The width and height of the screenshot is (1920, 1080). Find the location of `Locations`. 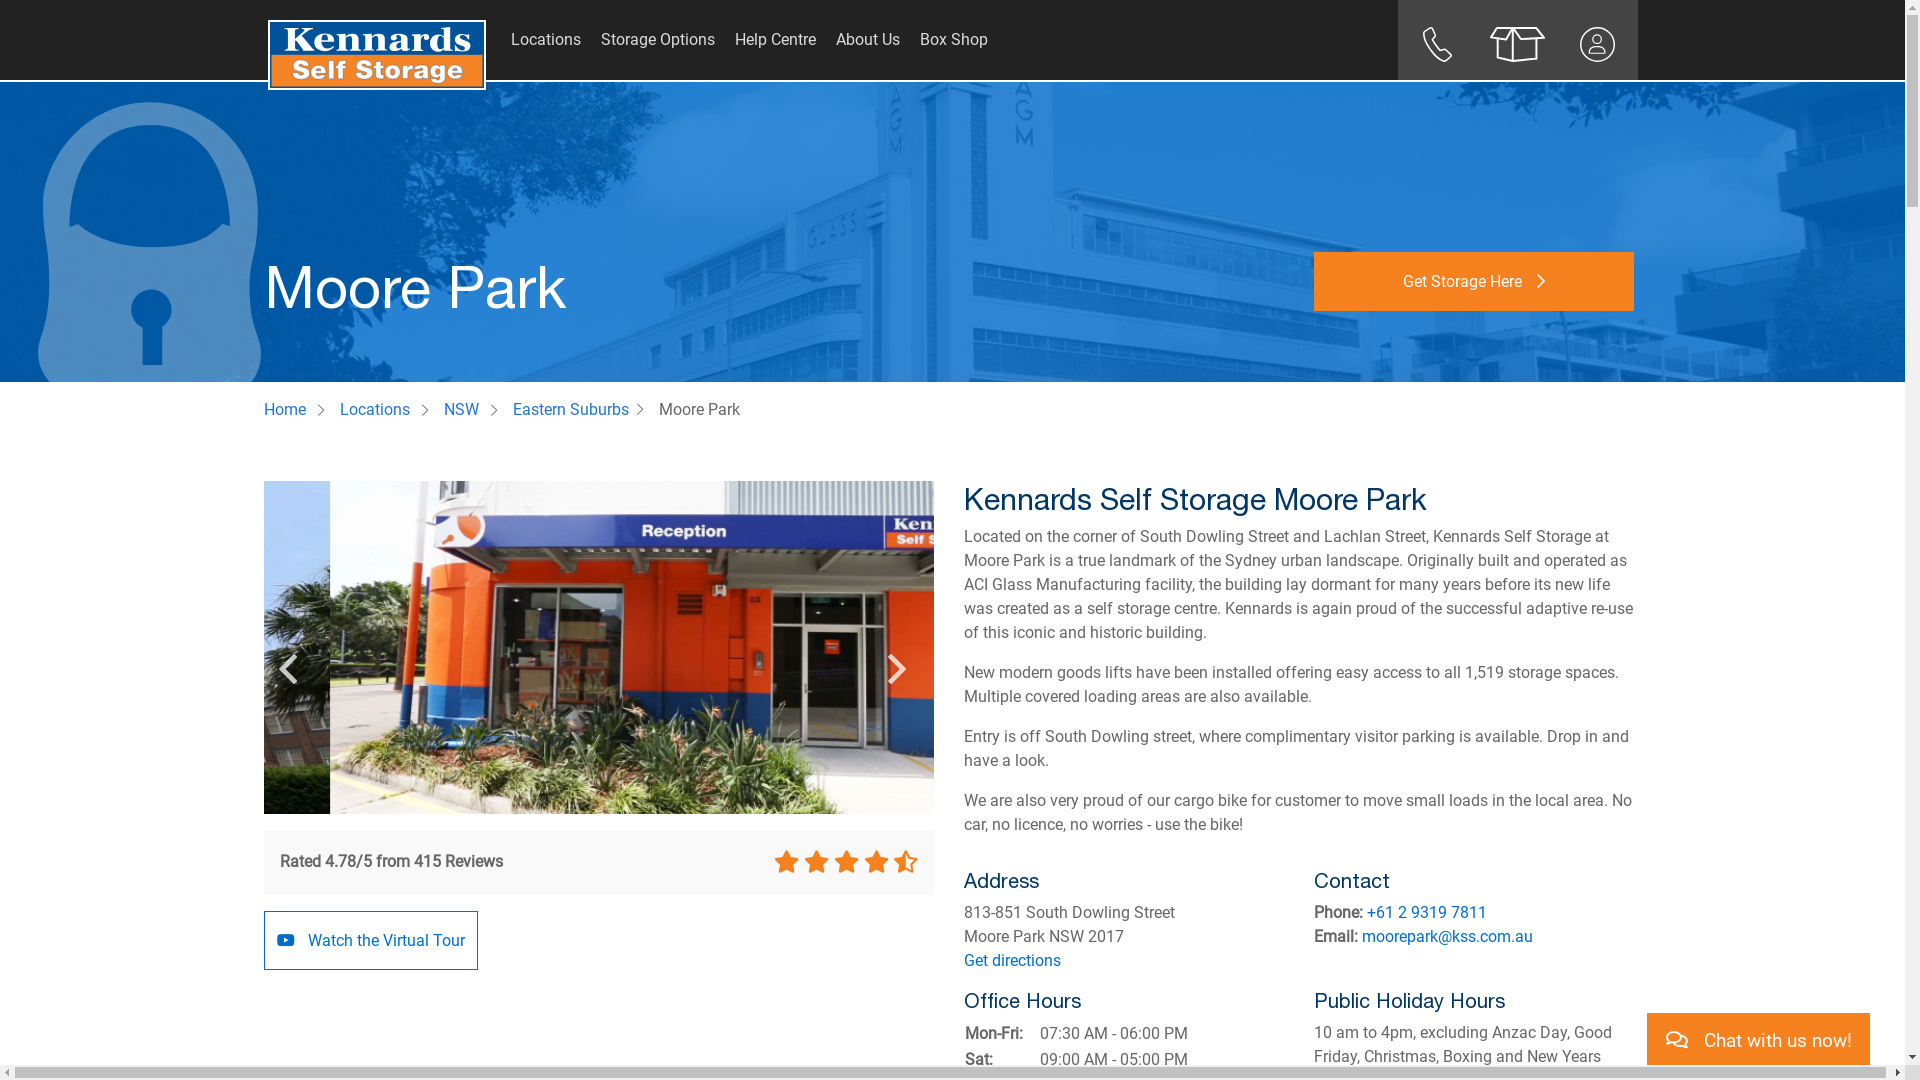

Locations is located at coordinates (546, 40).